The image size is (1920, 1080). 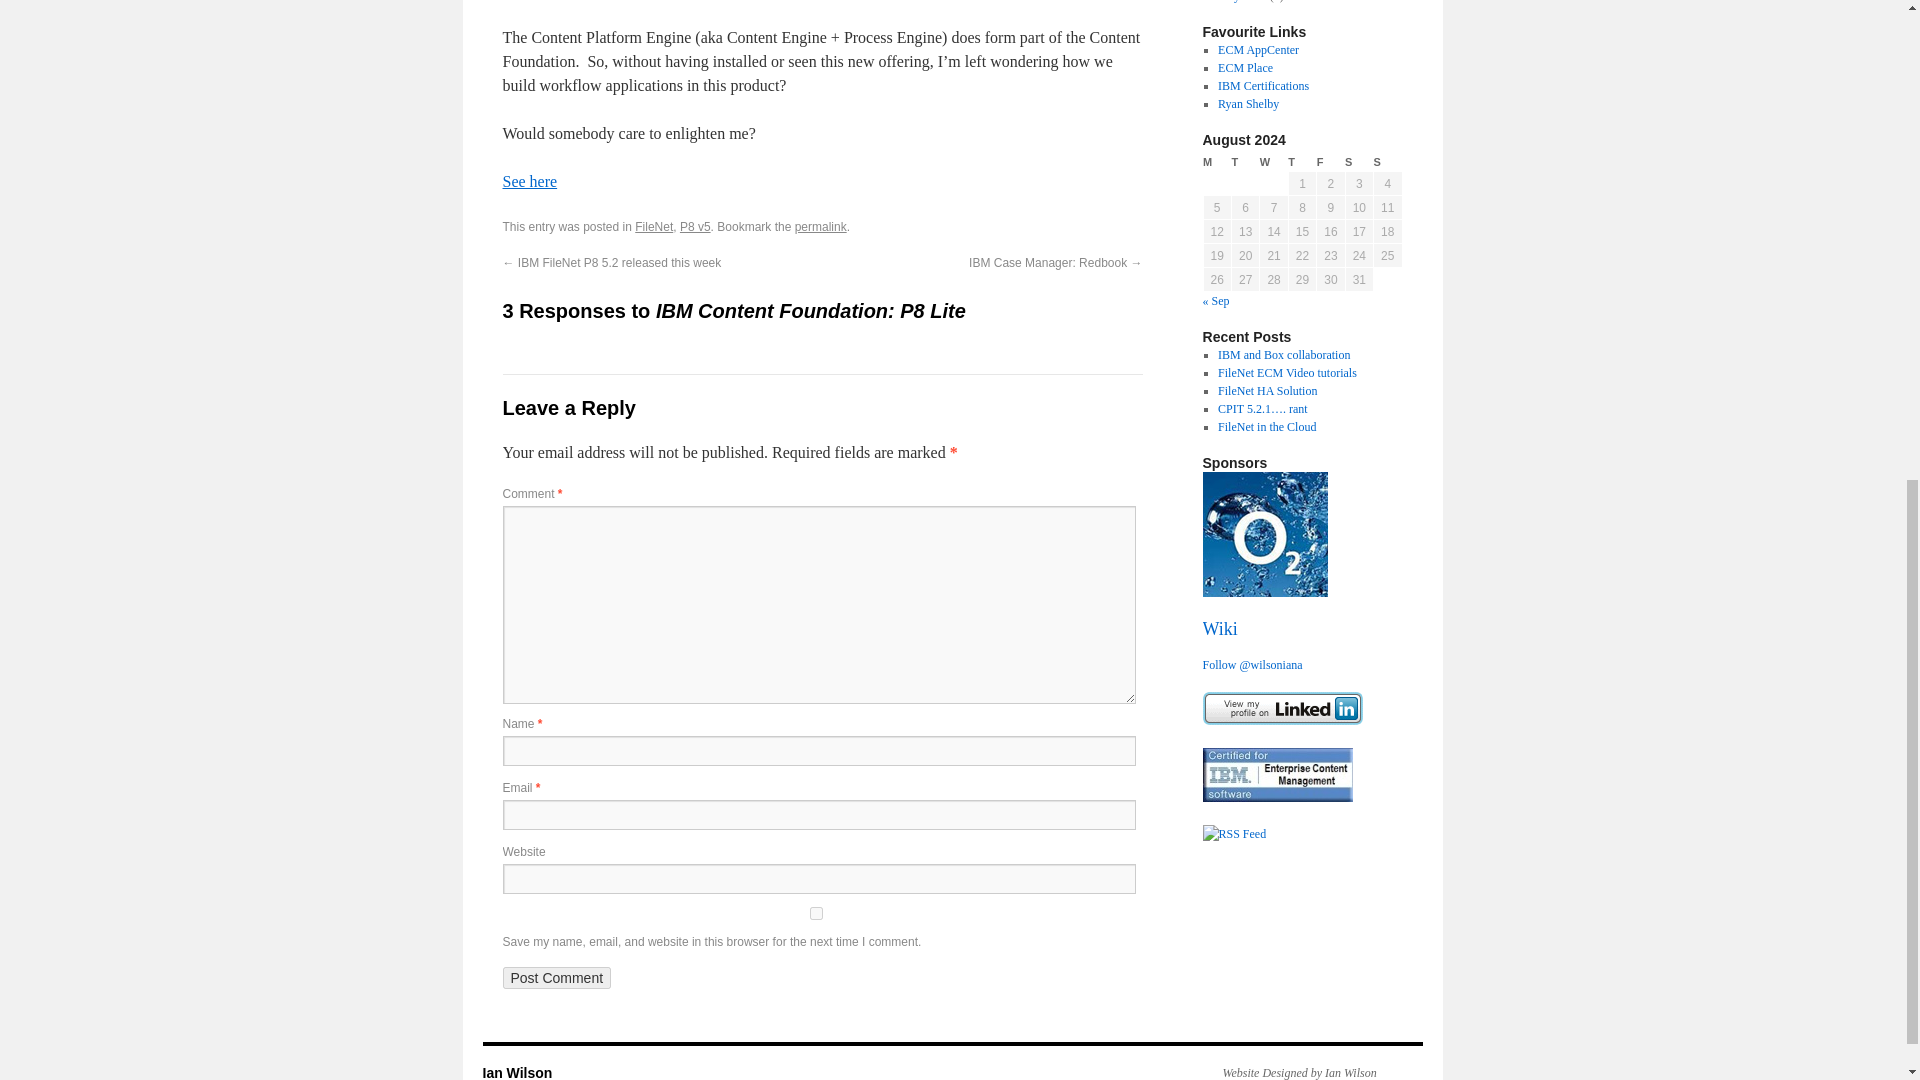 What do you see at coordinates (654, 227) in the screenshot?
I see `FileNet` at bounding box center [654, 227].